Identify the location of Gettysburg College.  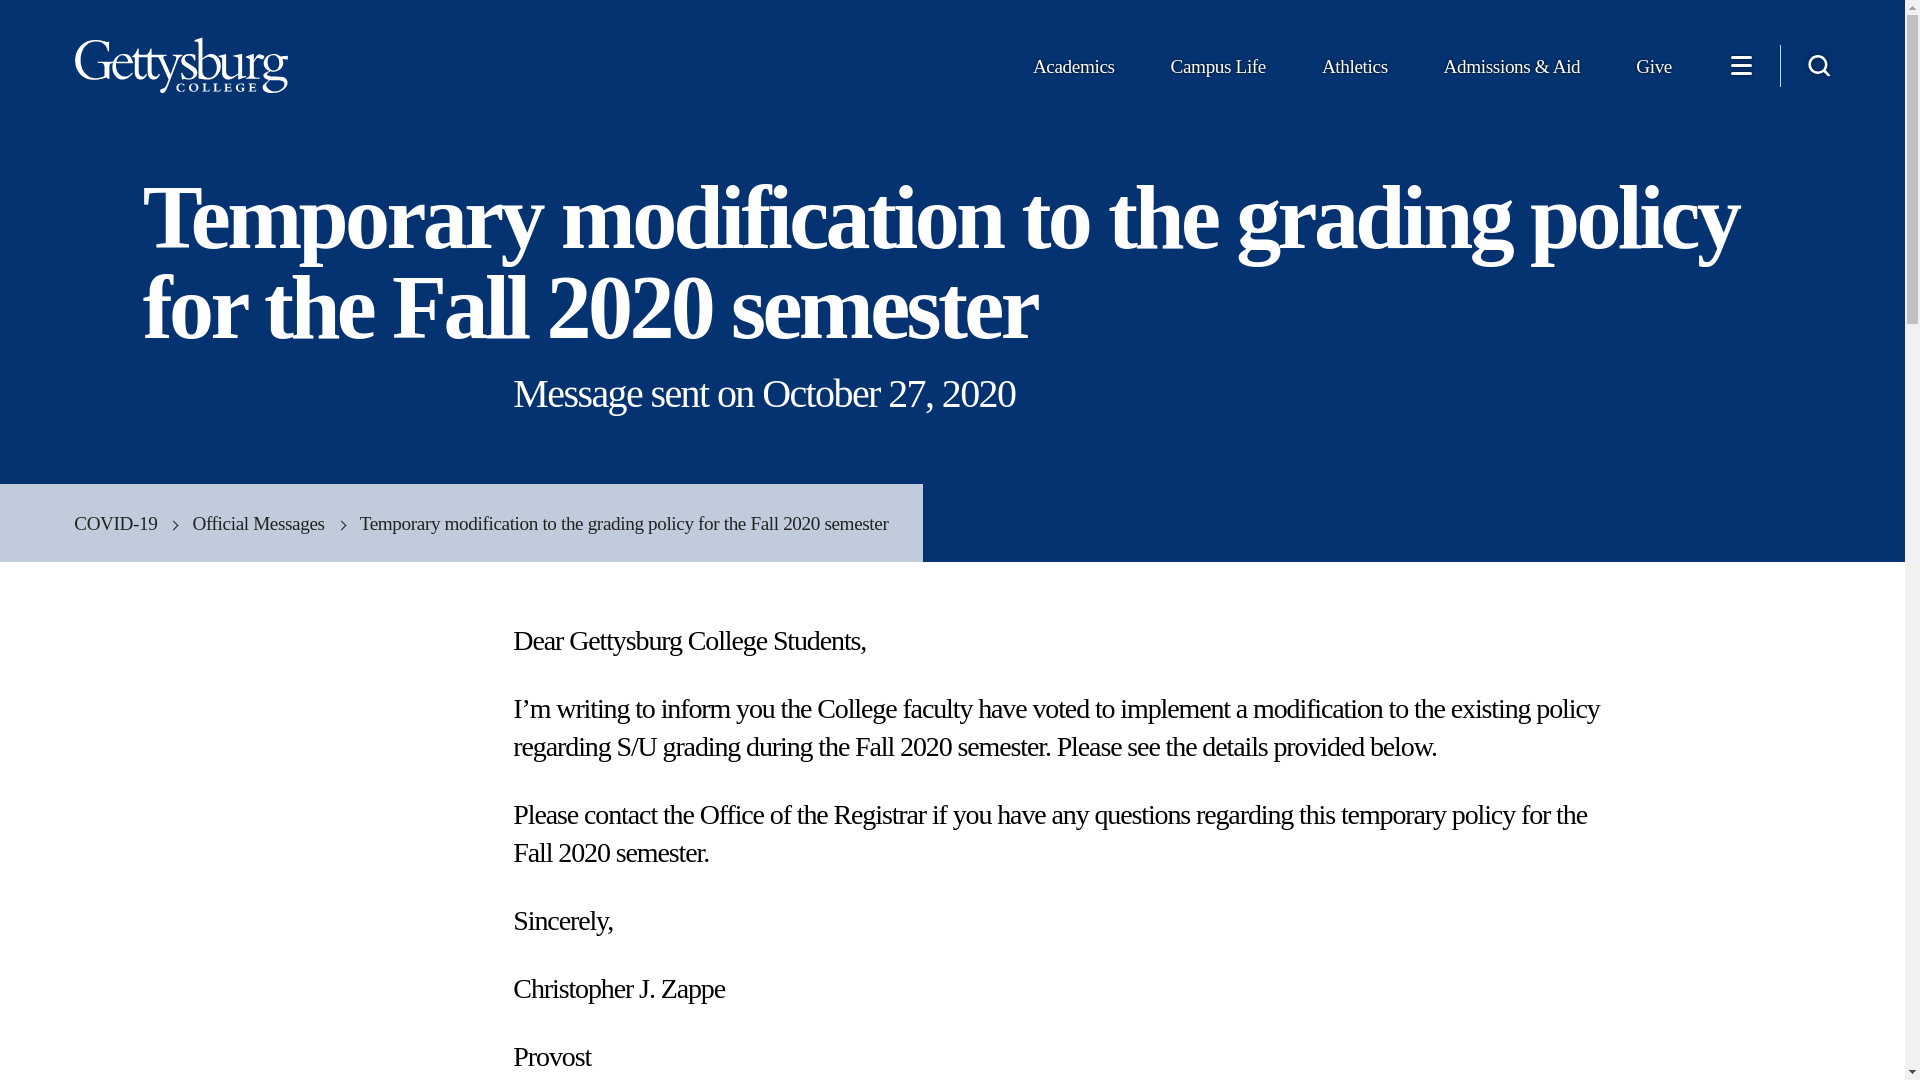
(182, 66).